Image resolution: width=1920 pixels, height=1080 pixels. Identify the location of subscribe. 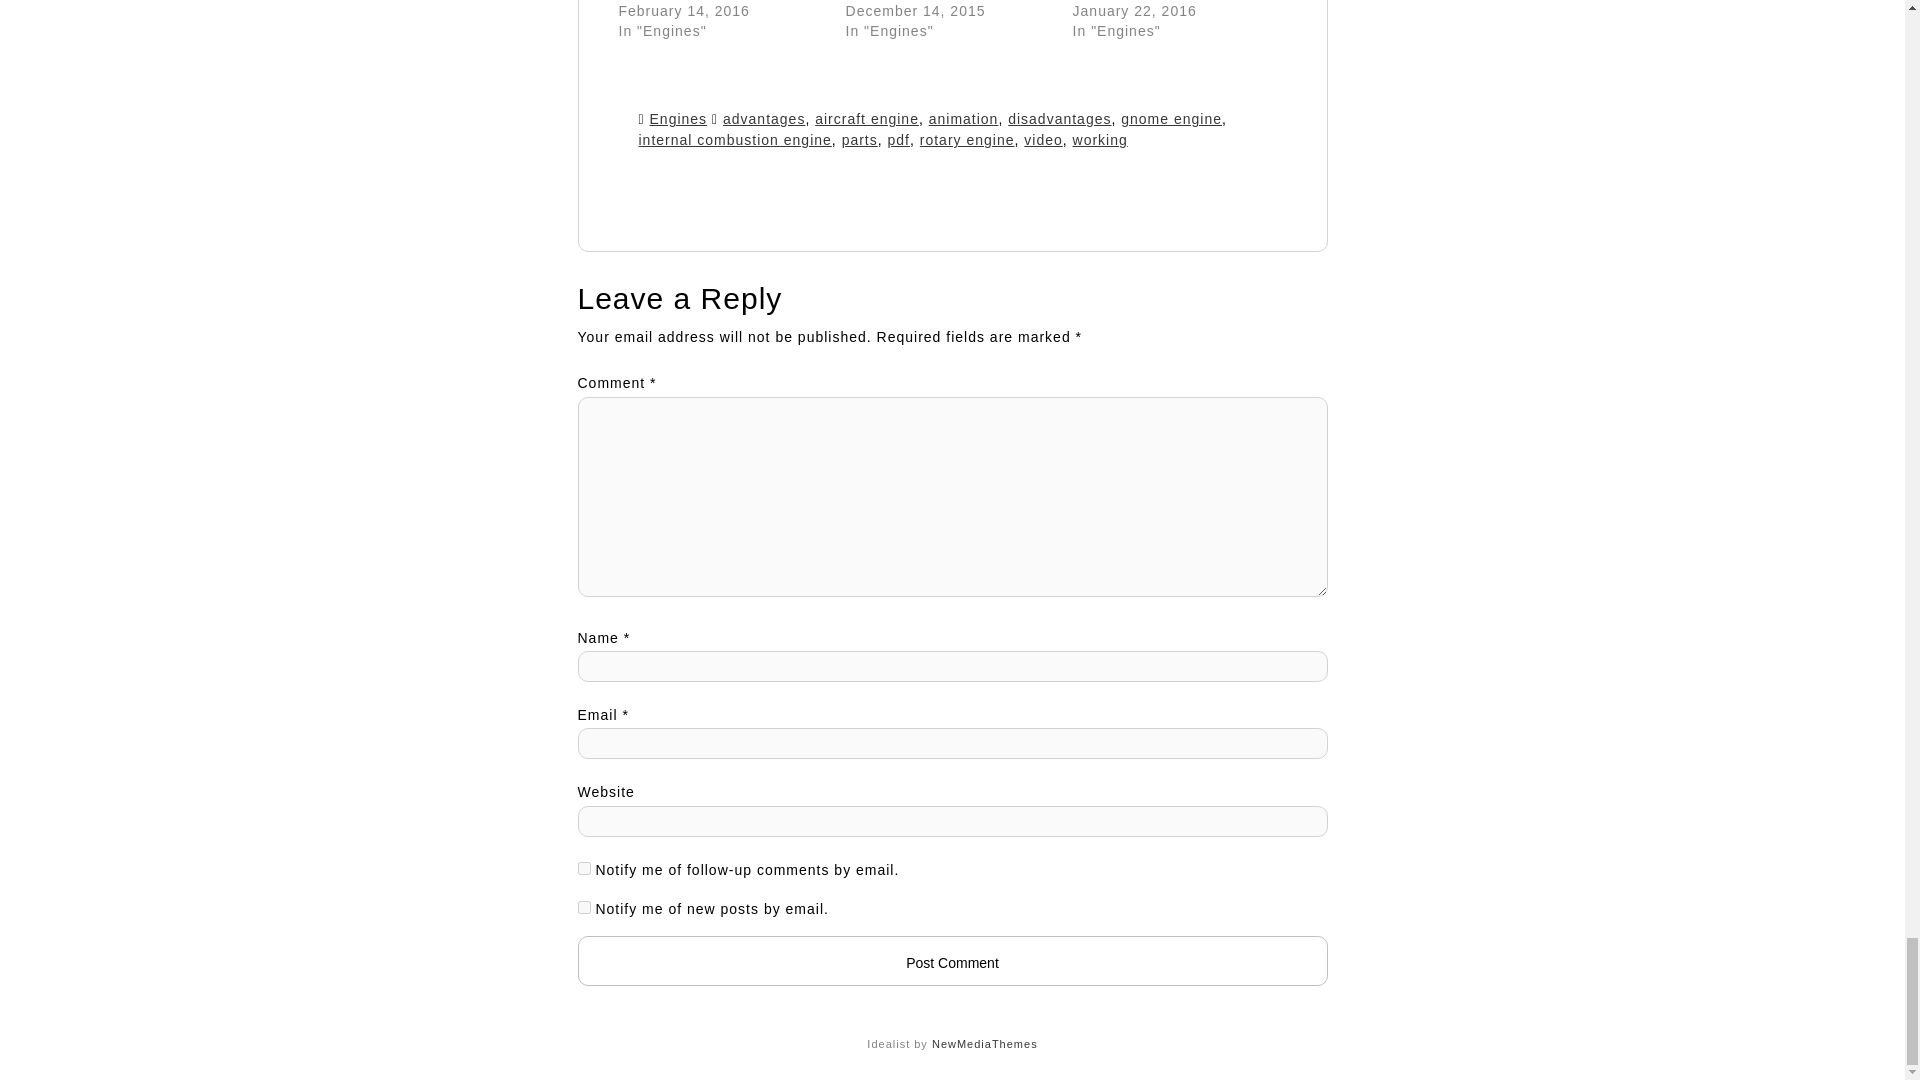
(584, 868).